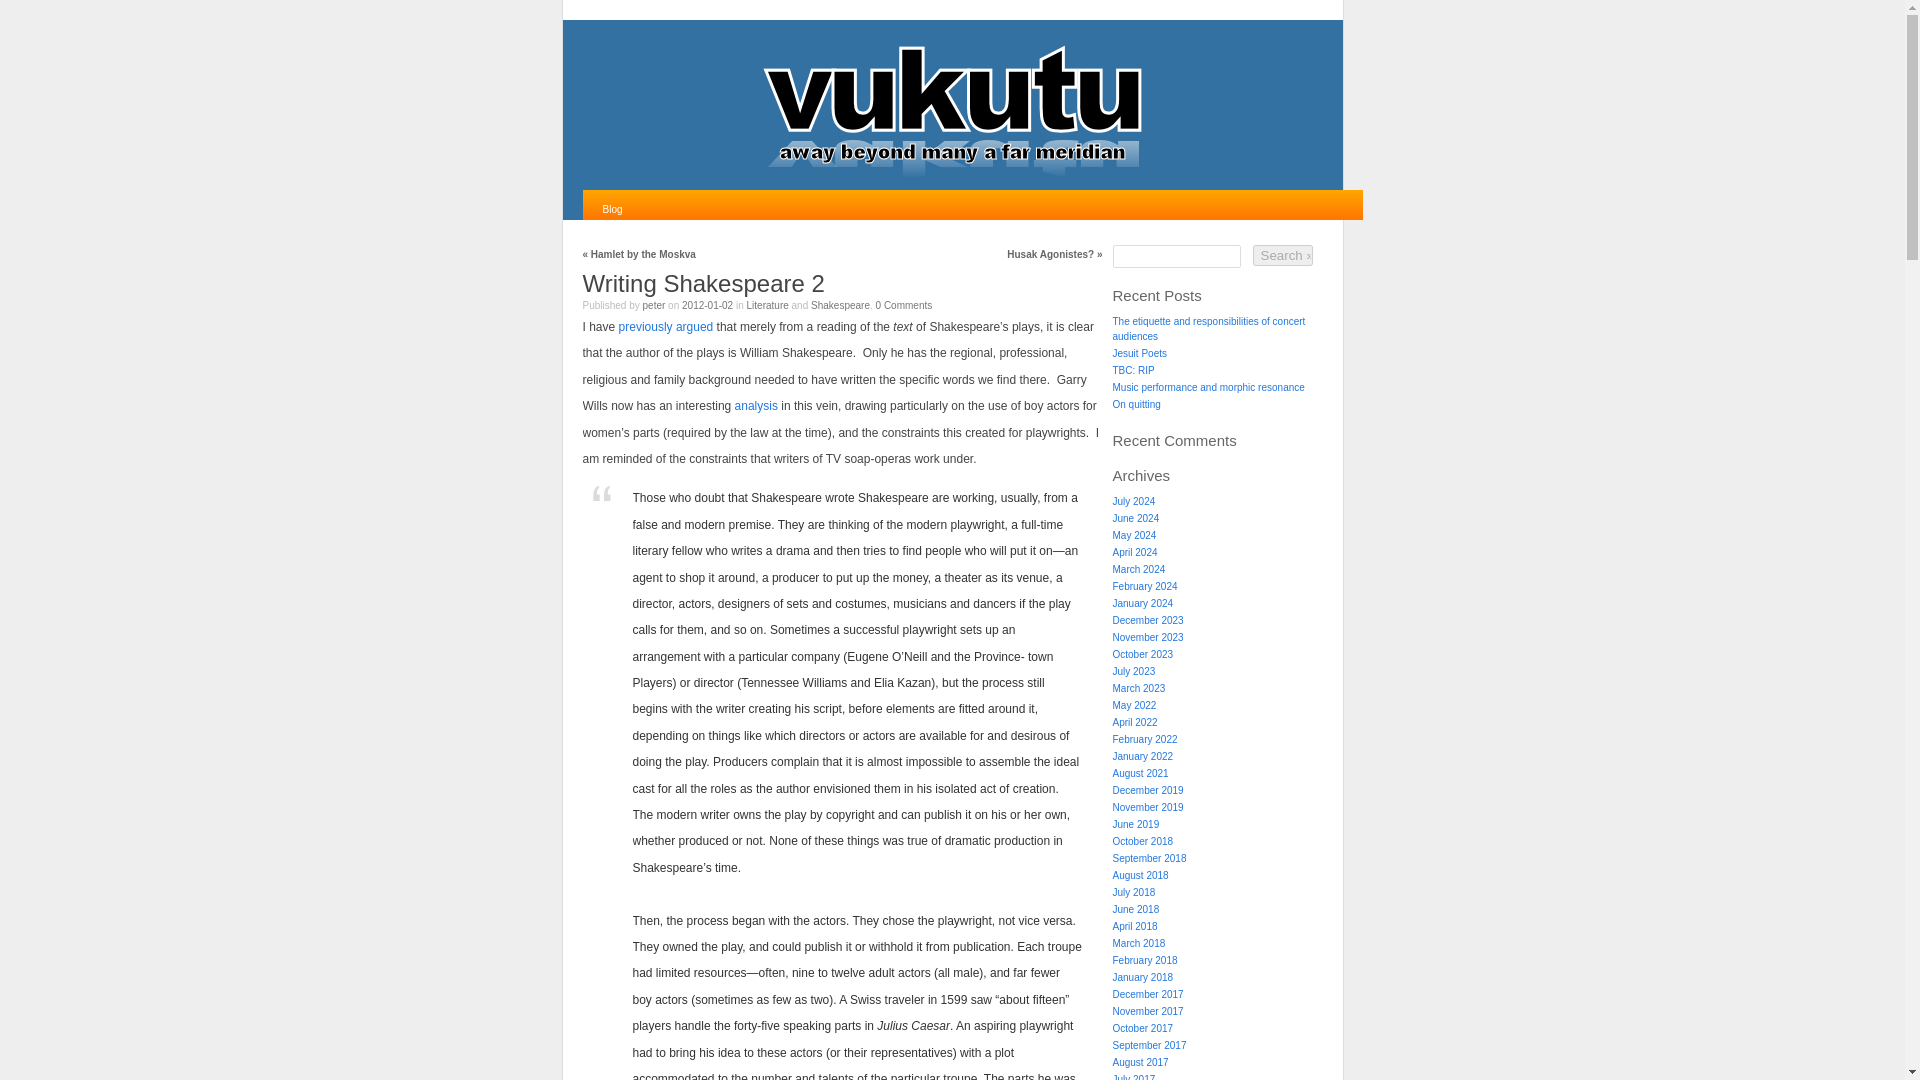  I want to click on January 2024, so click(1142, 604).